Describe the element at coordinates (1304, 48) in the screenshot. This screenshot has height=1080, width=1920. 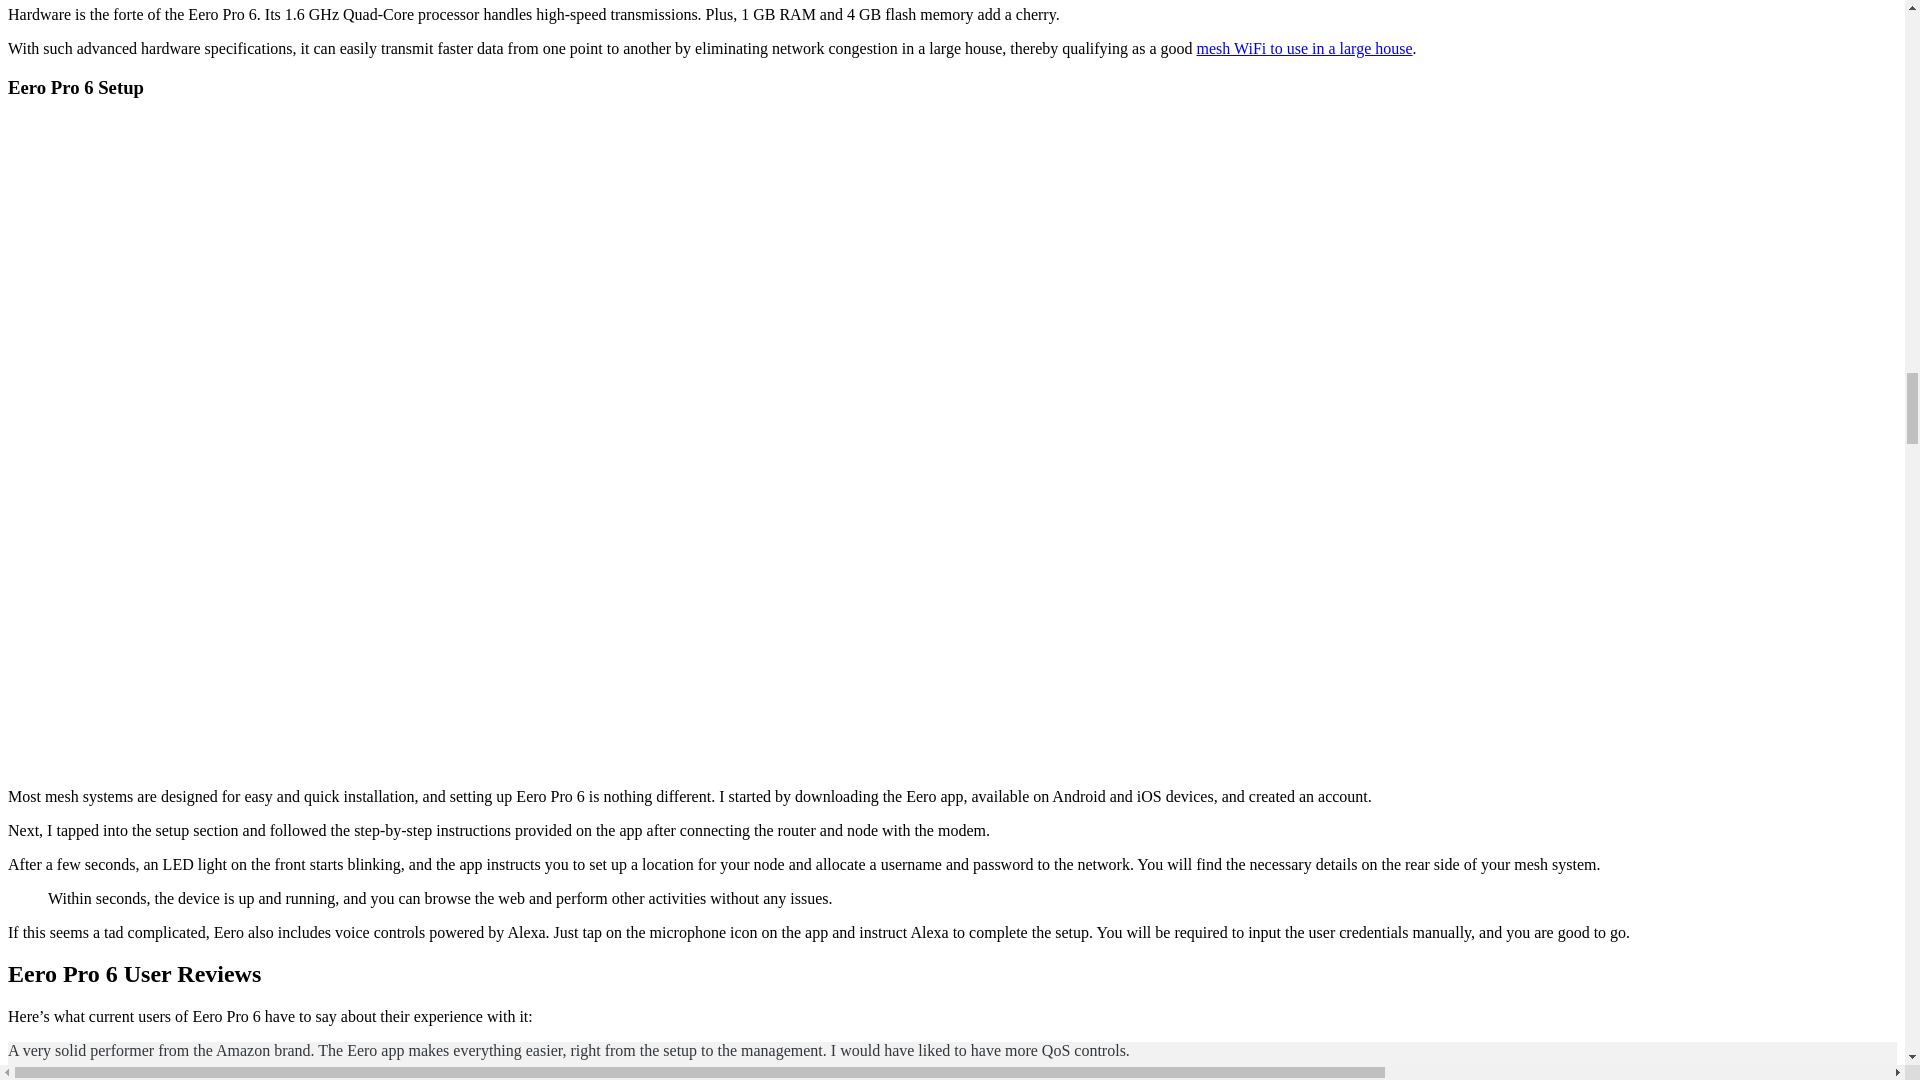
I see `mesh WiFi to use in a large house` at that location.